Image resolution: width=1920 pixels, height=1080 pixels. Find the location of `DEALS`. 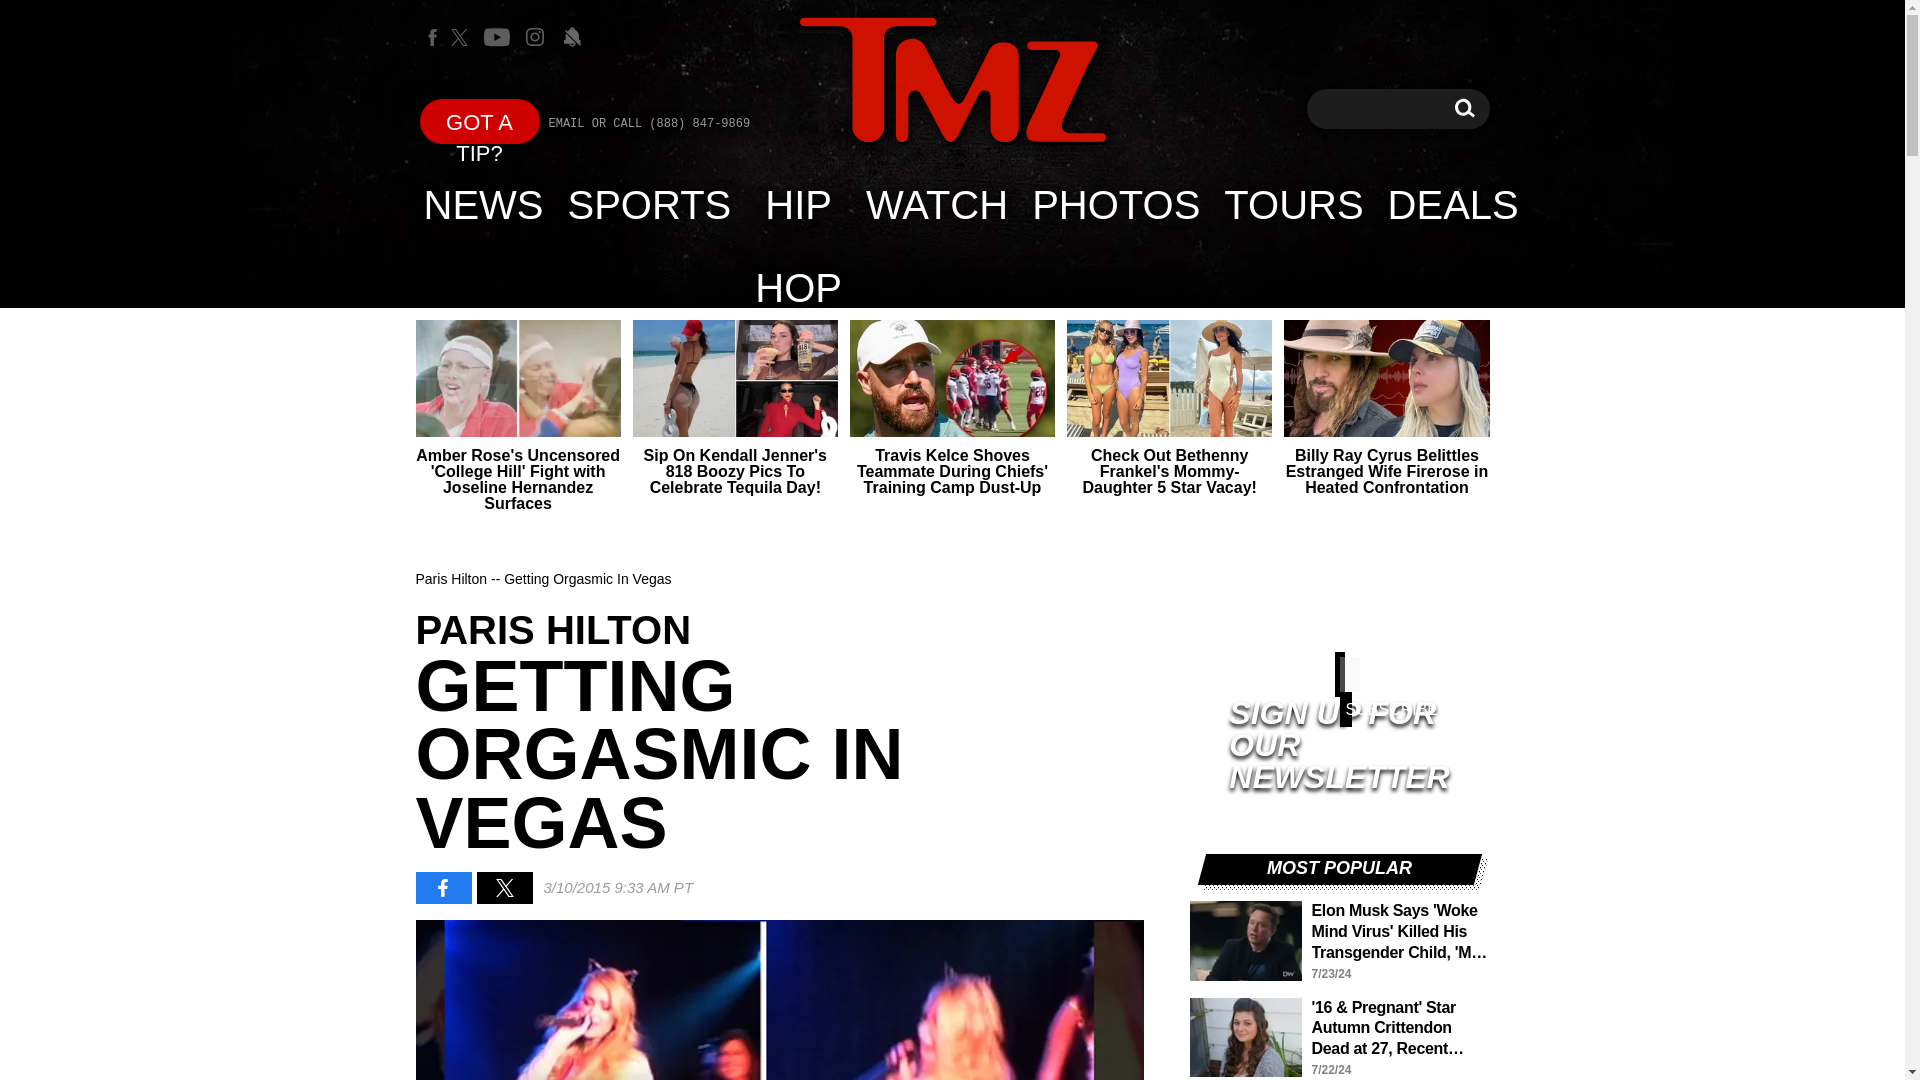

DEALS is located at coordinates (798, 204).